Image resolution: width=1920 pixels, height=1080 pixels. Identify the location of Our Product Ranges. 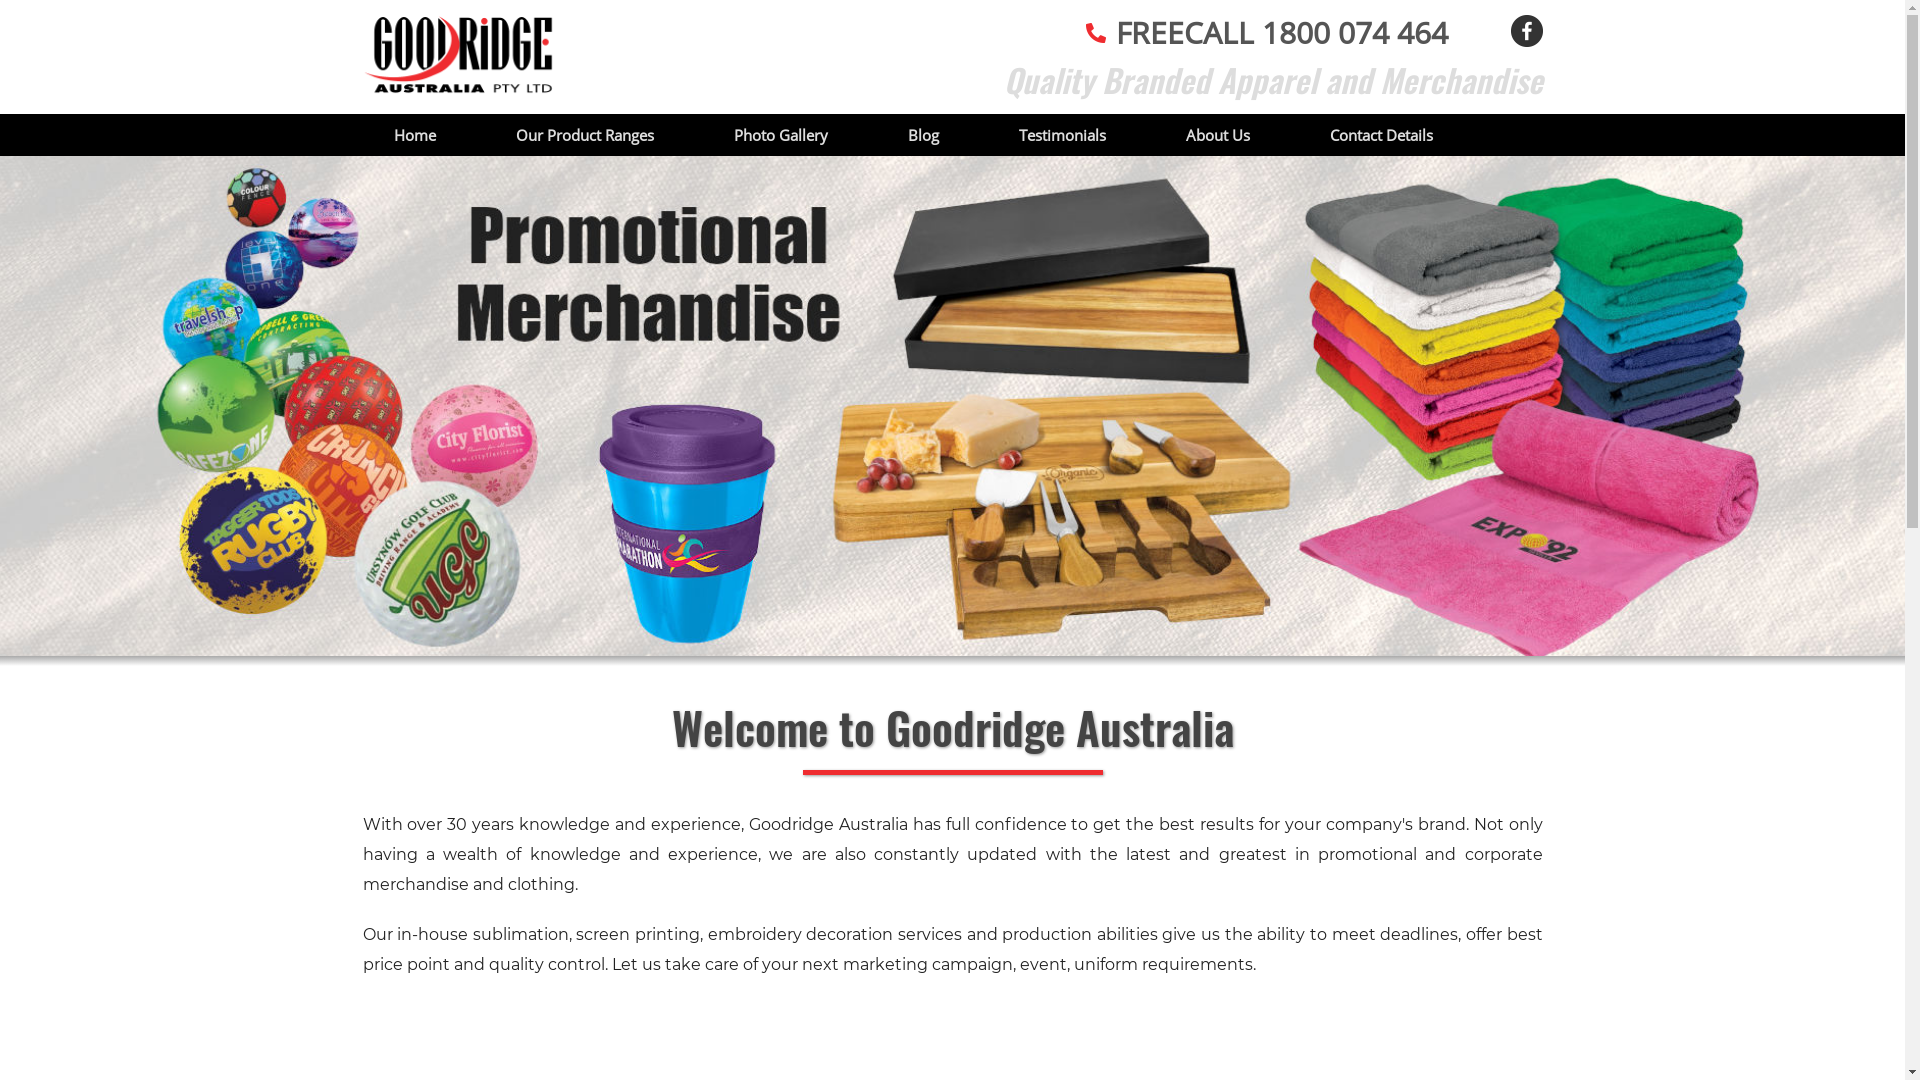
(585, 135).